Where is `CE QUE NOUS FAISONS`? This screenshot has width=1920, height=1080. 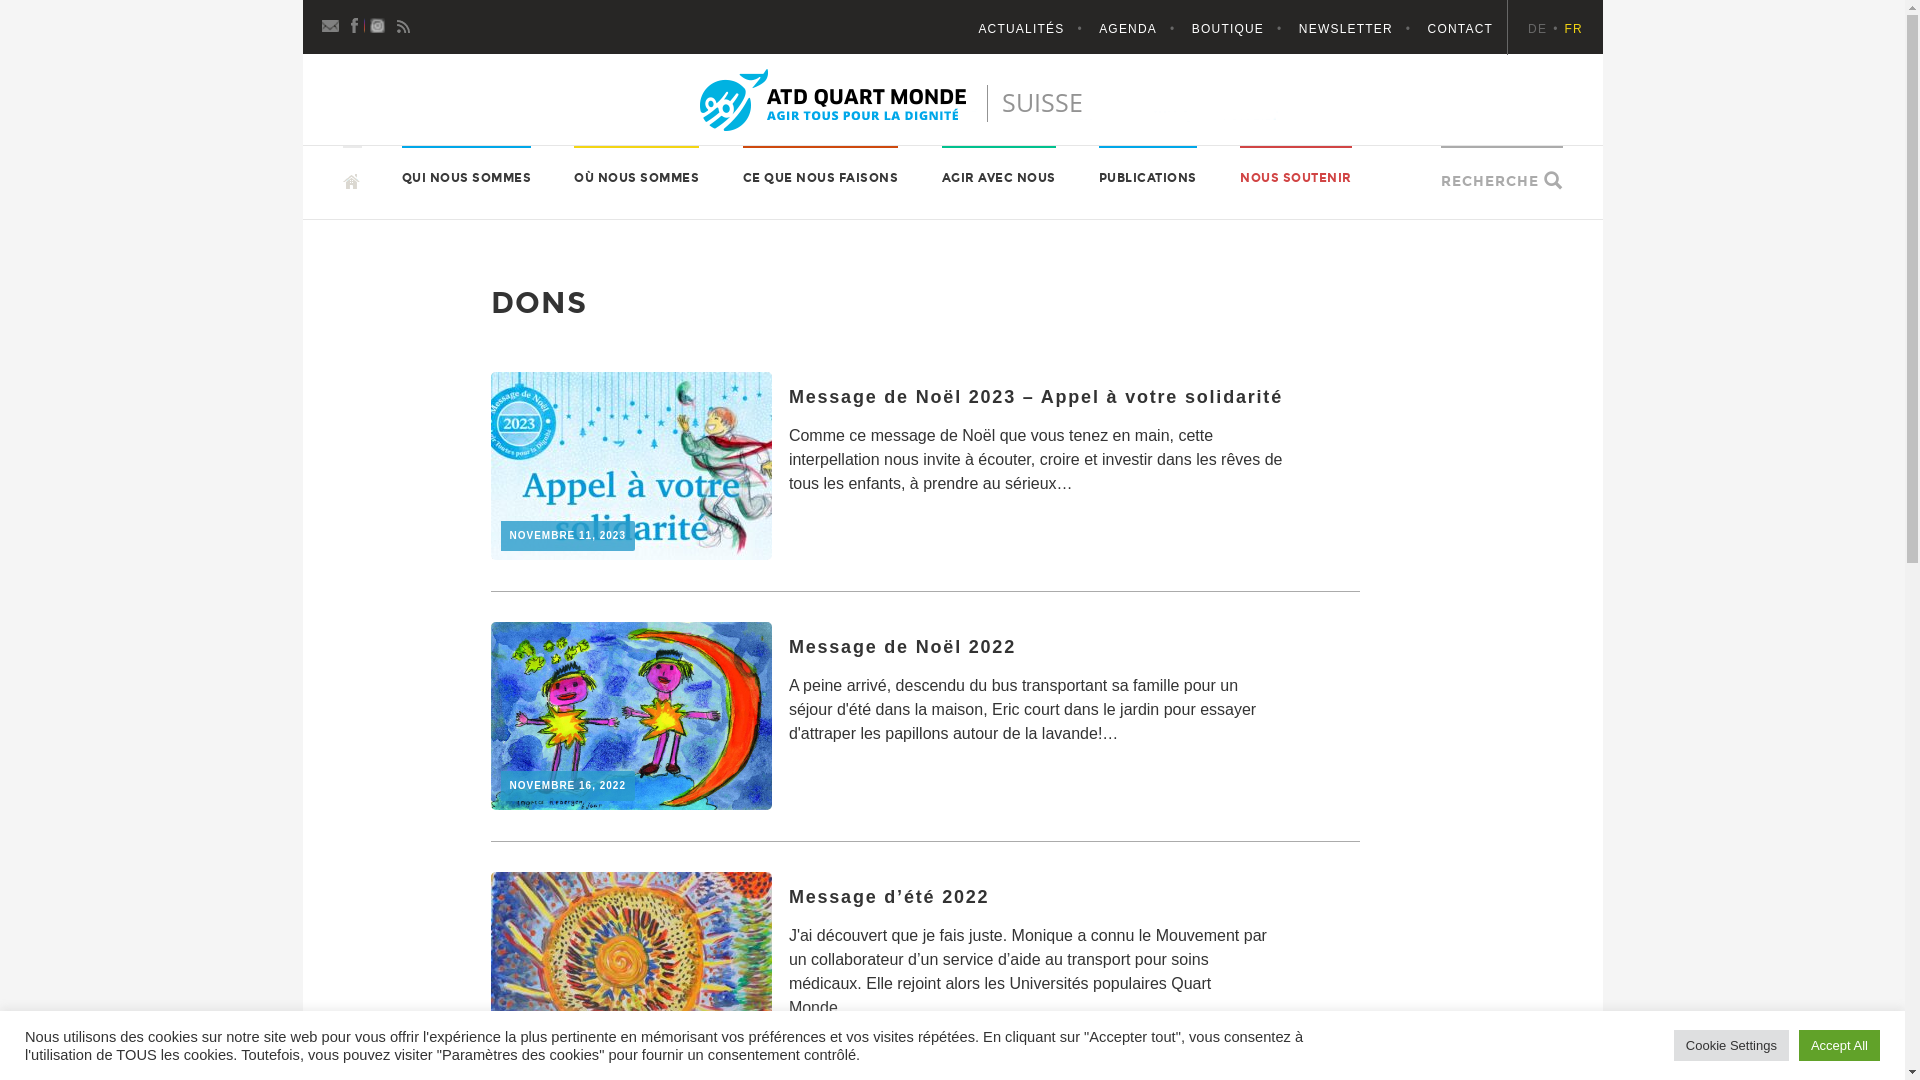
CE QUE NOUS FAISONS is located at coordinates (821, 178).